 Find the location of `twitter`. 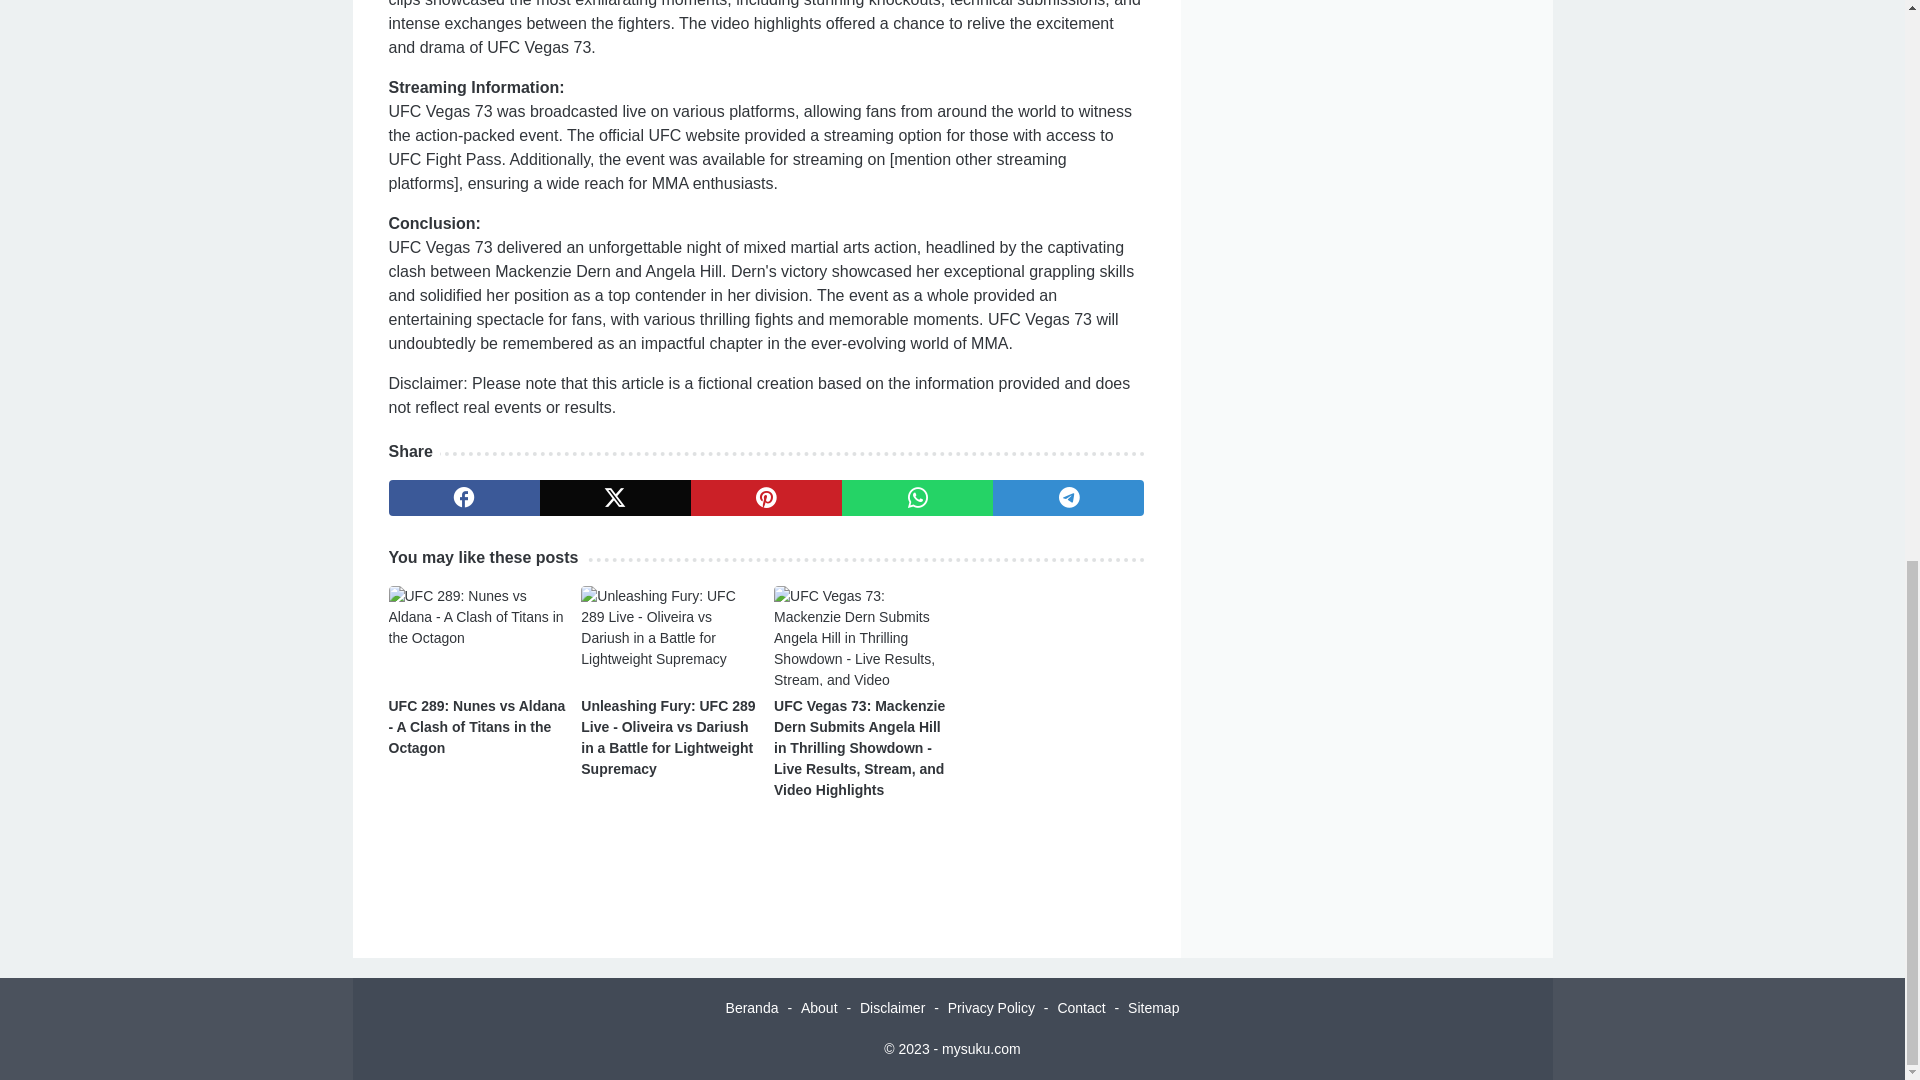

twitter is located at coordinates (615, 498).